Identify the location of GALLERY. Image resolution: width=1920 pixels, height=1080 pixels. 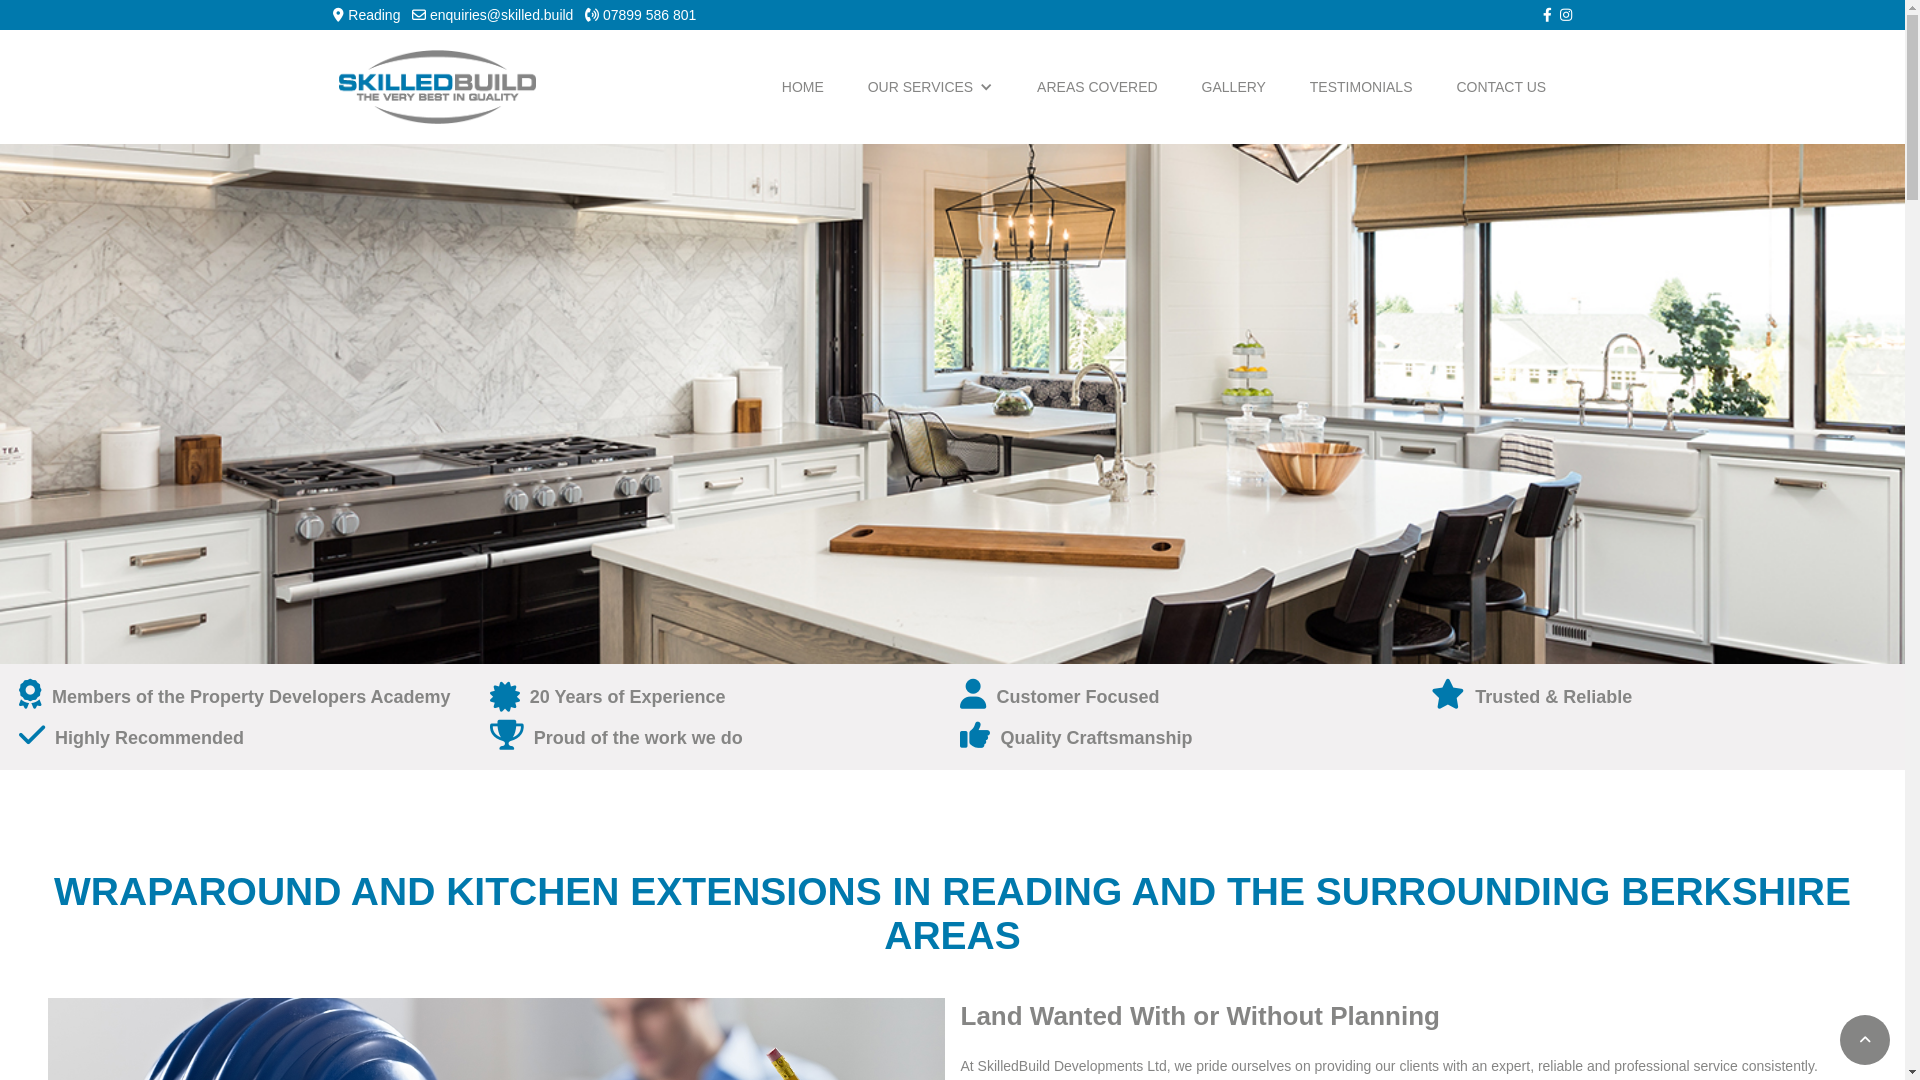
(1234, 87).